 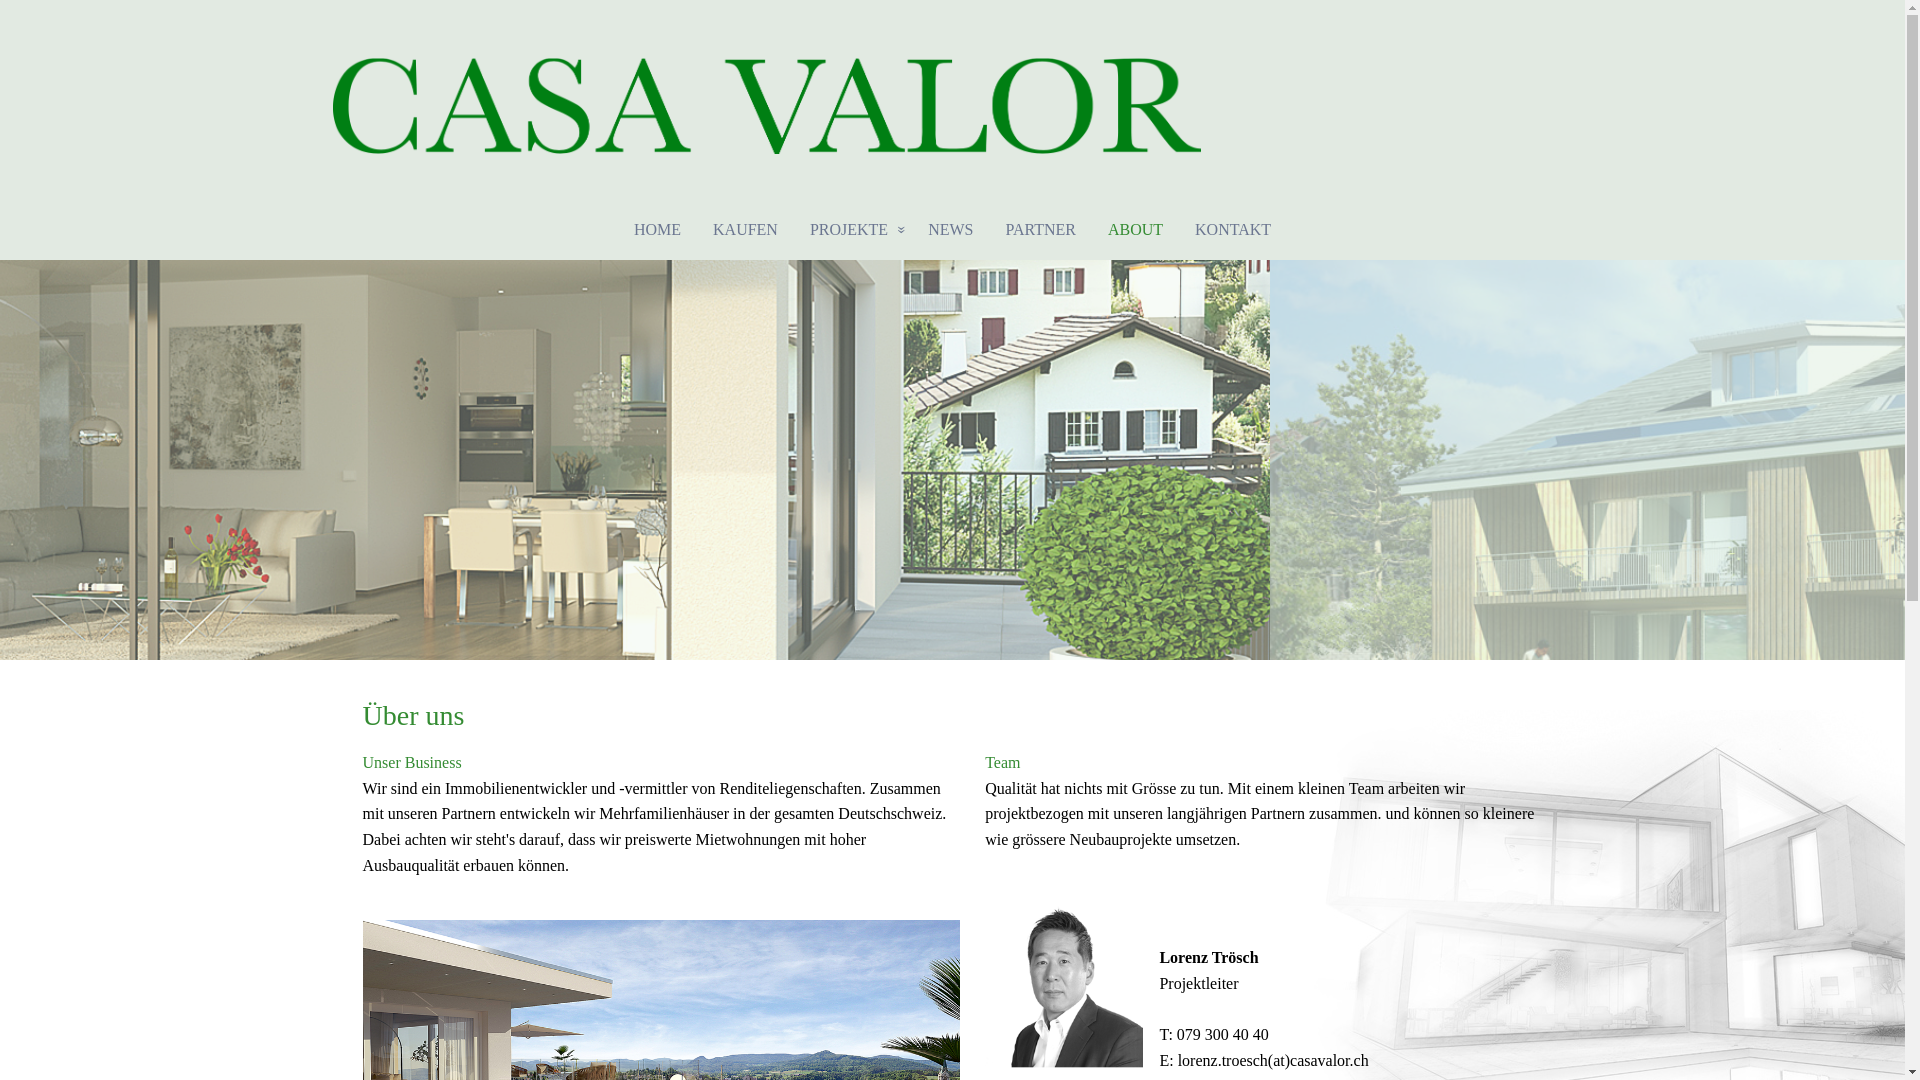 I want to click on PARTNER, so click(x=1040, y=230).